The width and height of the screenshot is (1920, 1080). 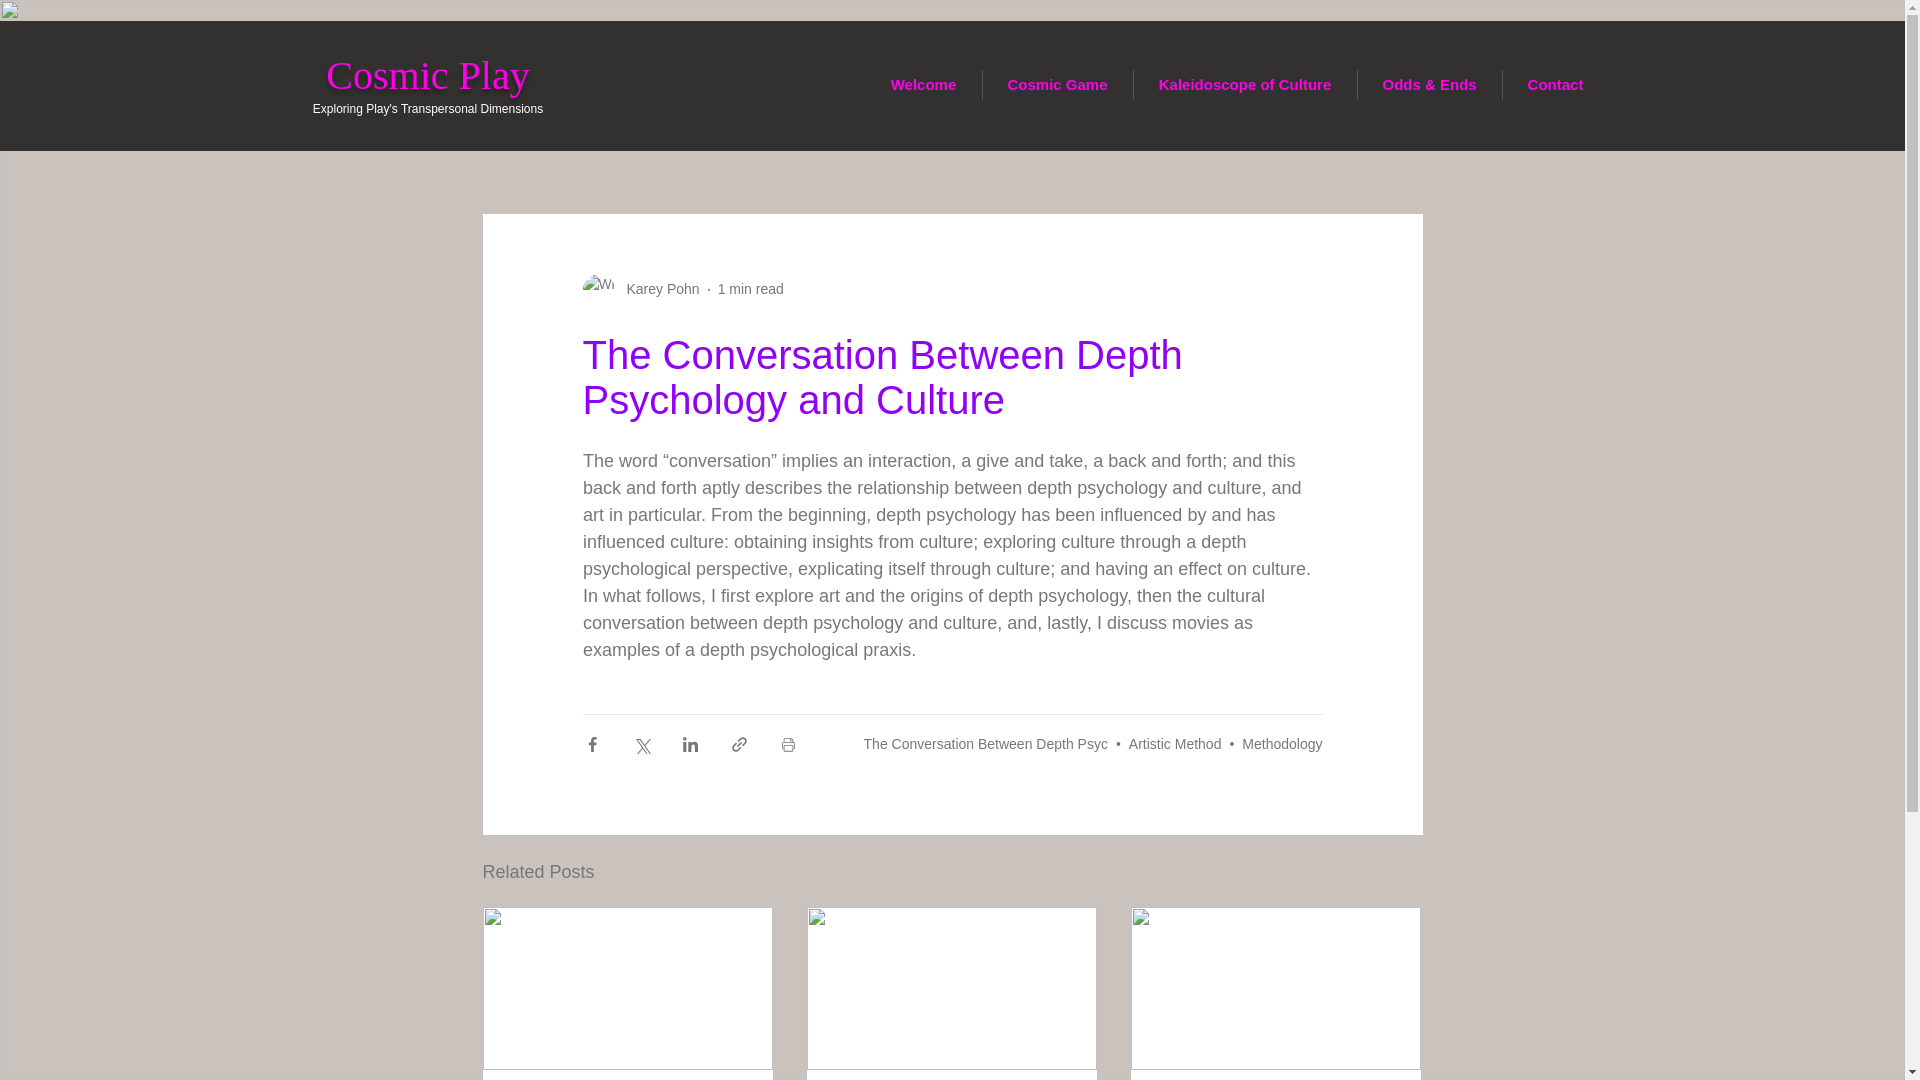 I want to click on Artistic Method, so click(x=1174, y=743).